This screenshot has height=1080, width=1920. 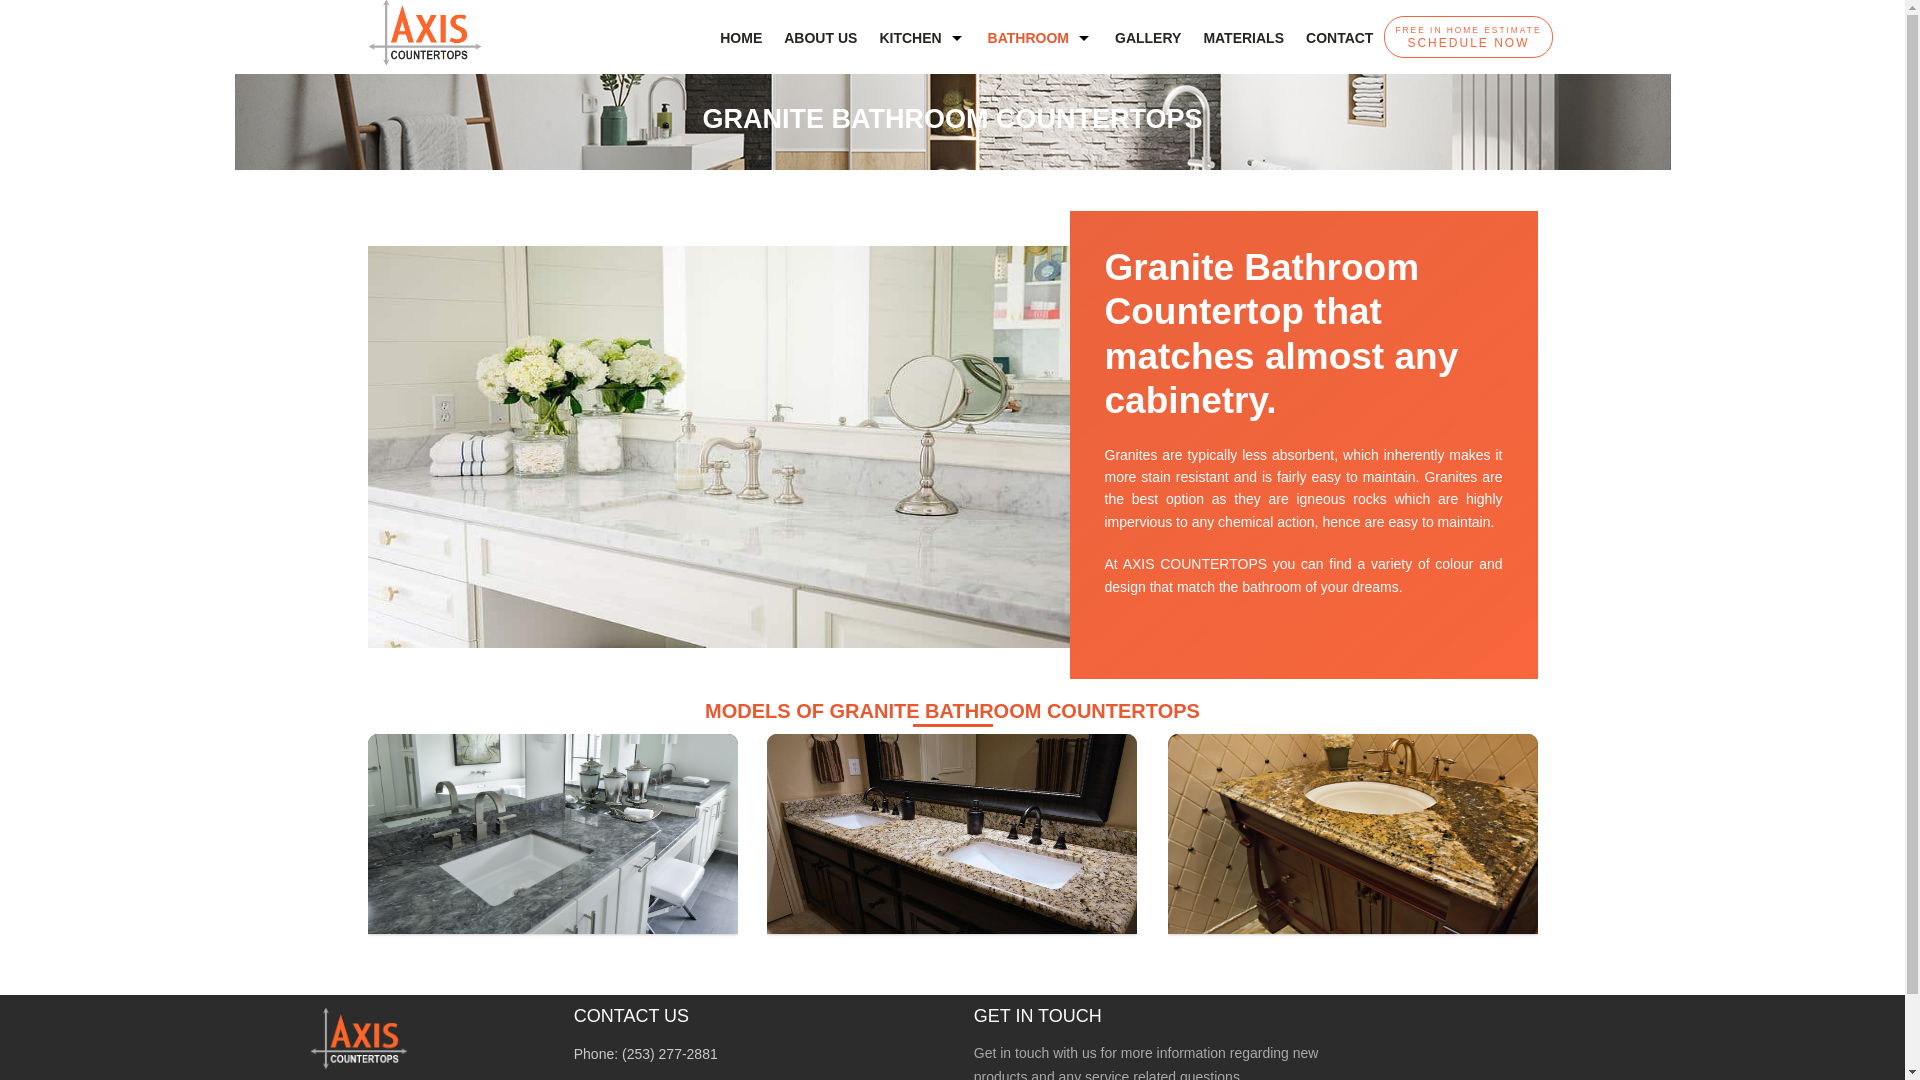 What do you see at coordinates (1148, 43) in the screenshot?
I see `GALLERY` at bounding box center [1148, 43].